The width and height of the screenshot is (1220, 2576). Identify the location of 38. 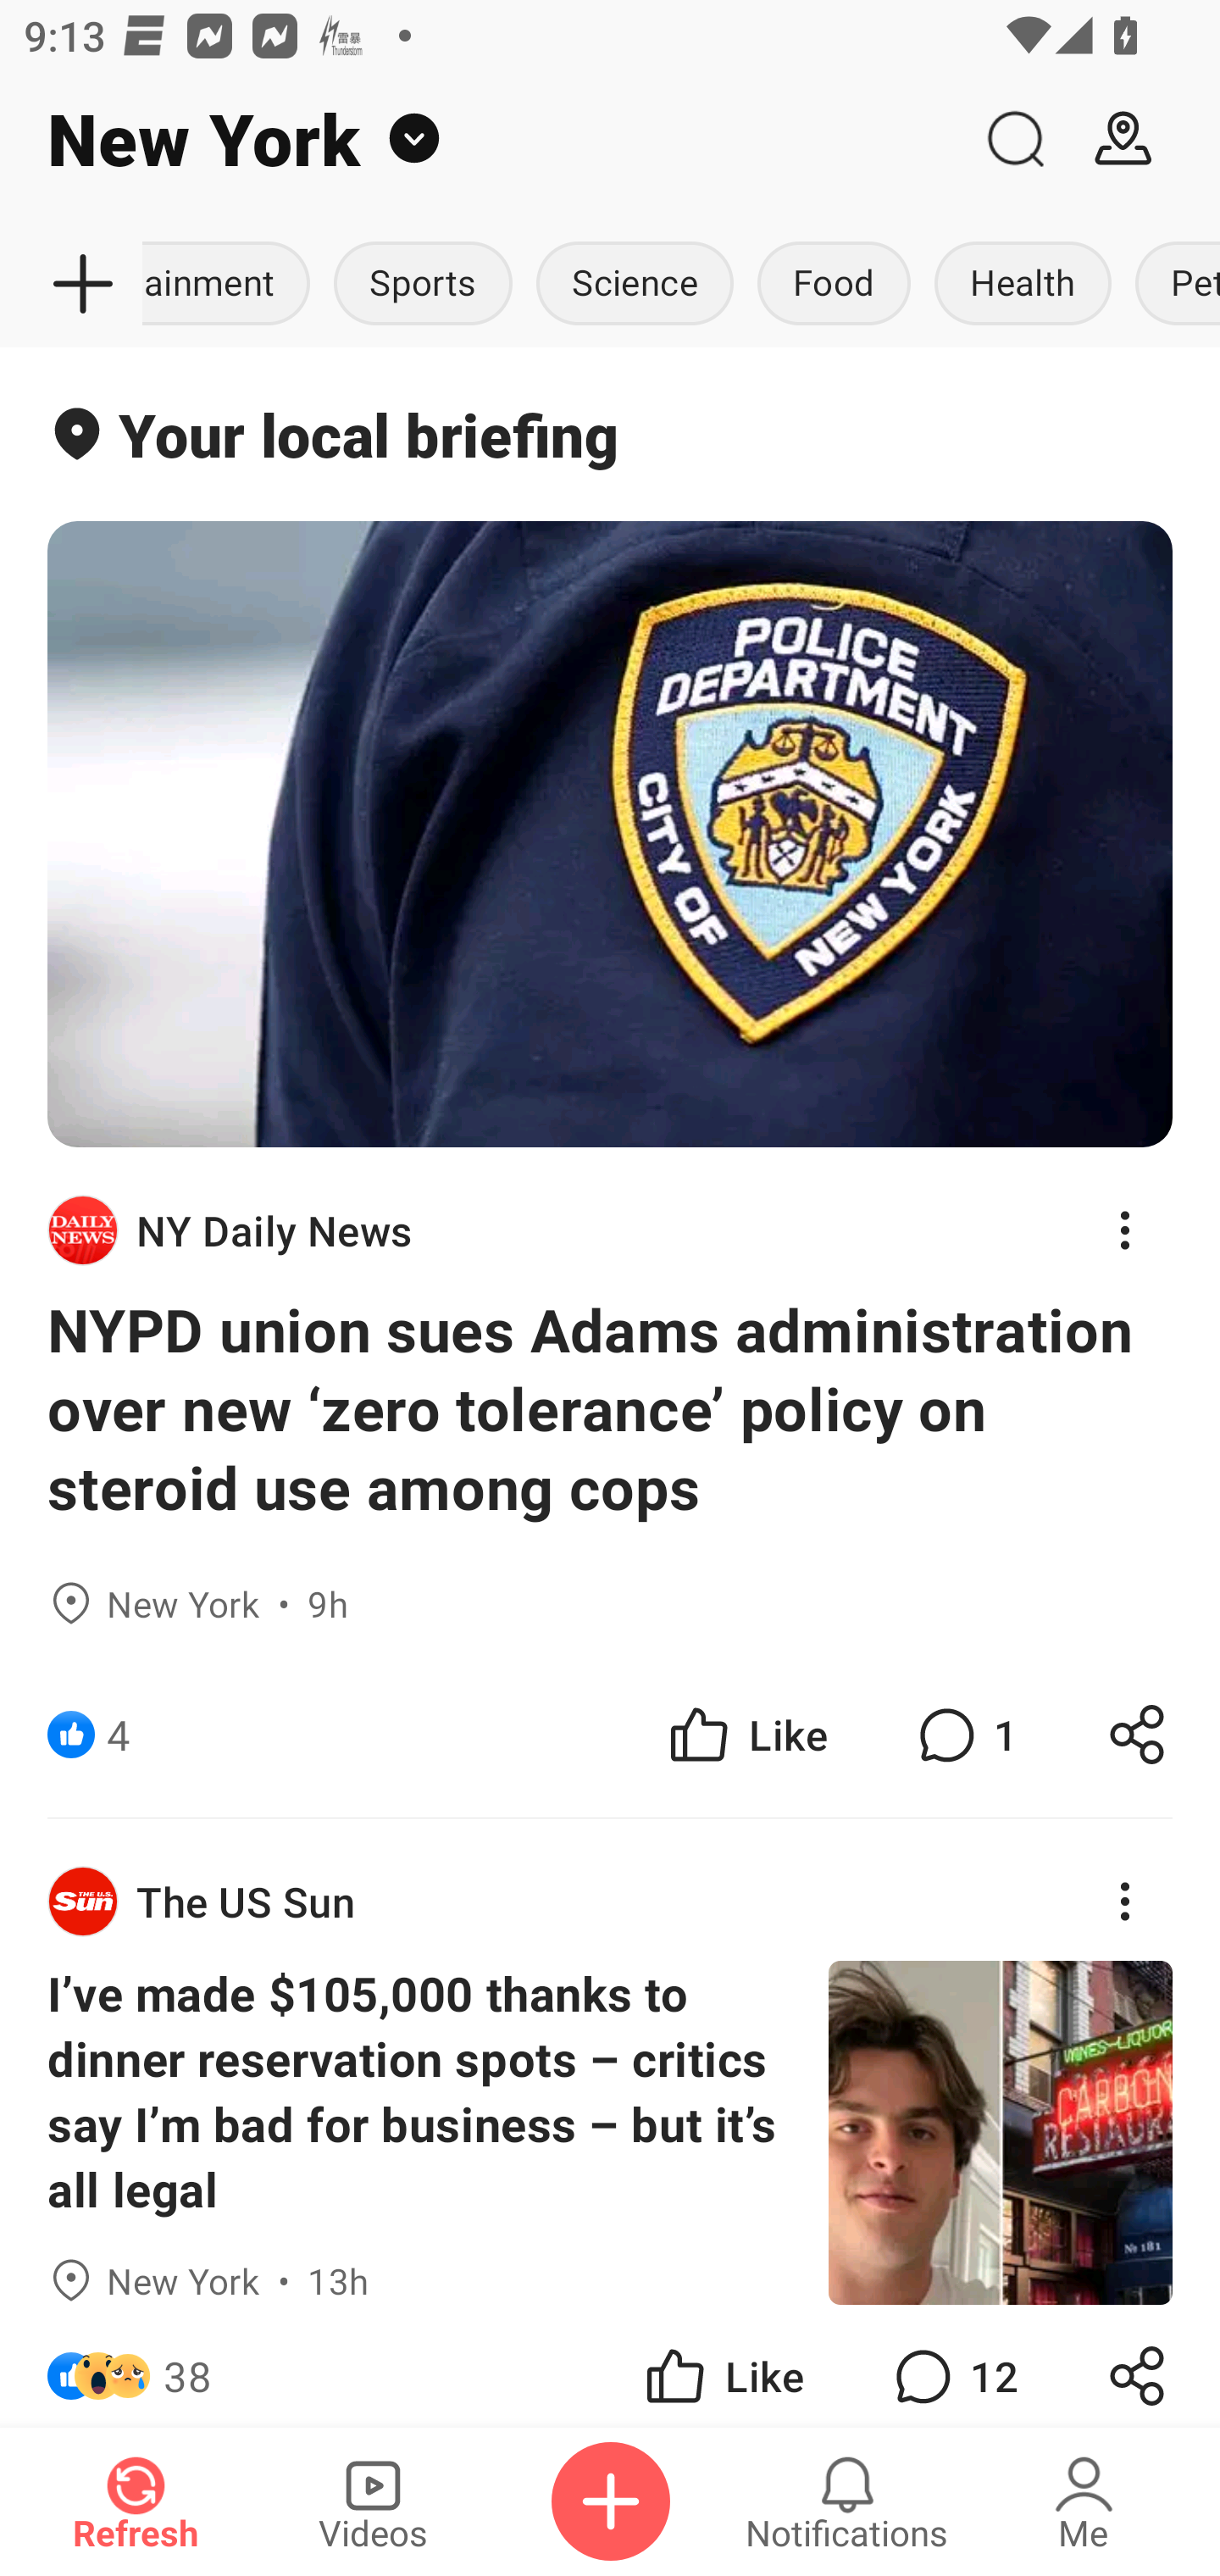
(187, 2366).